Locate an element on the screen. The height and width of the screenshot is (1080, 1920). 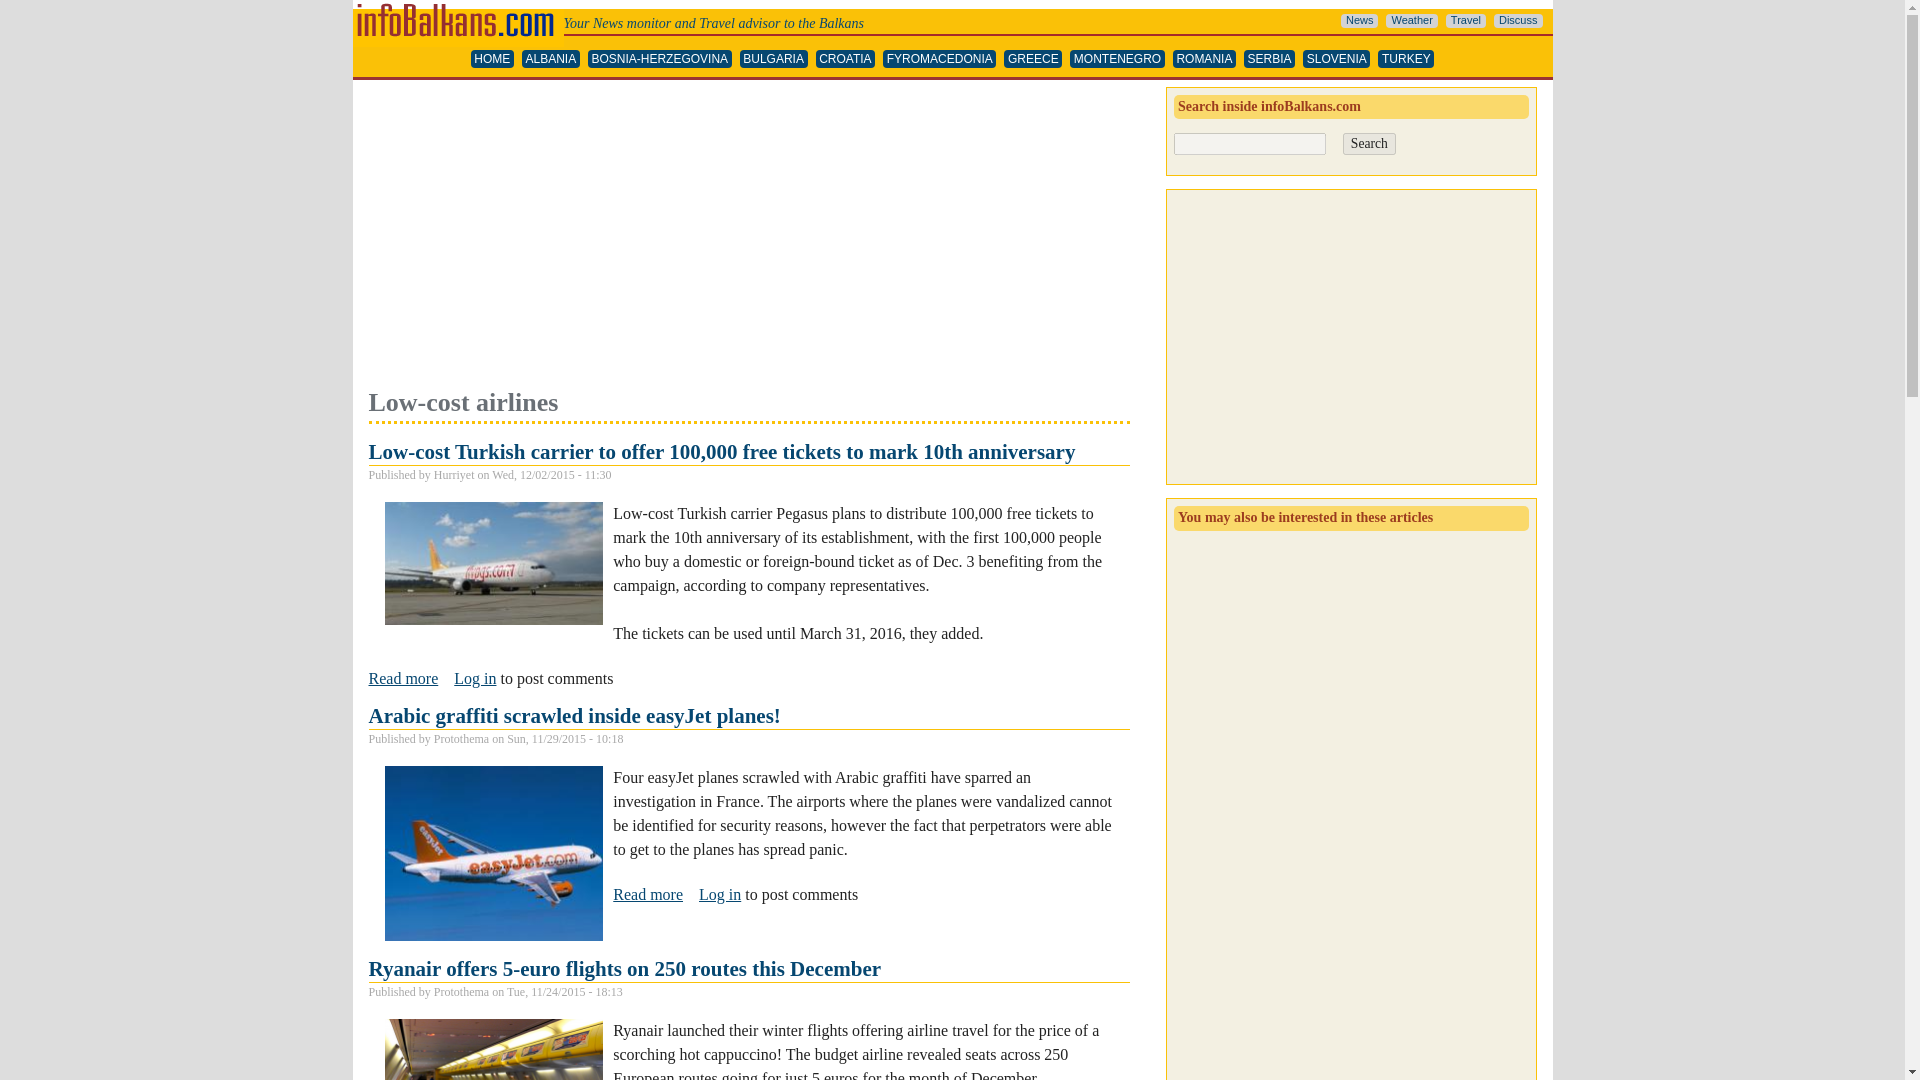
Travel is located at coordinates (1466, 21).